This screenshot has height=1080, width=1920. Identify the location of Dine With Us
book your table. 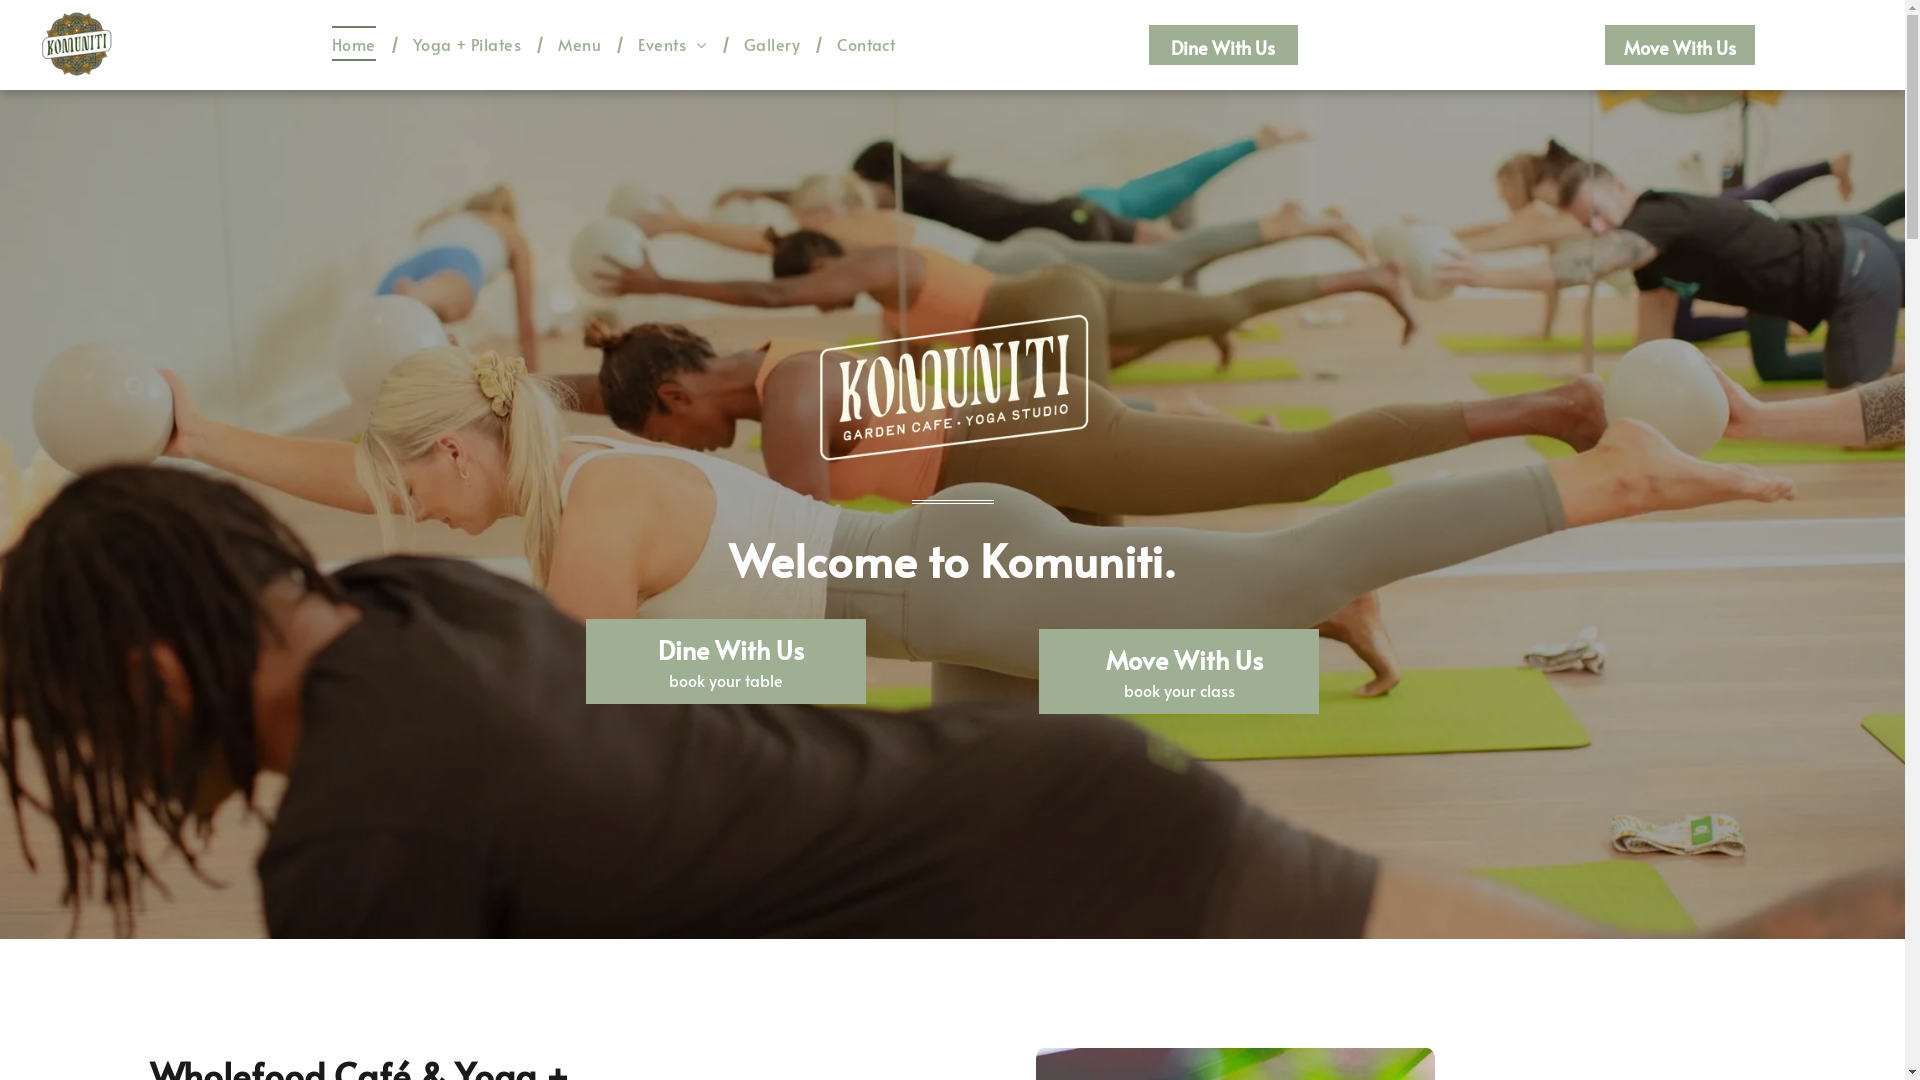
(726, 661).